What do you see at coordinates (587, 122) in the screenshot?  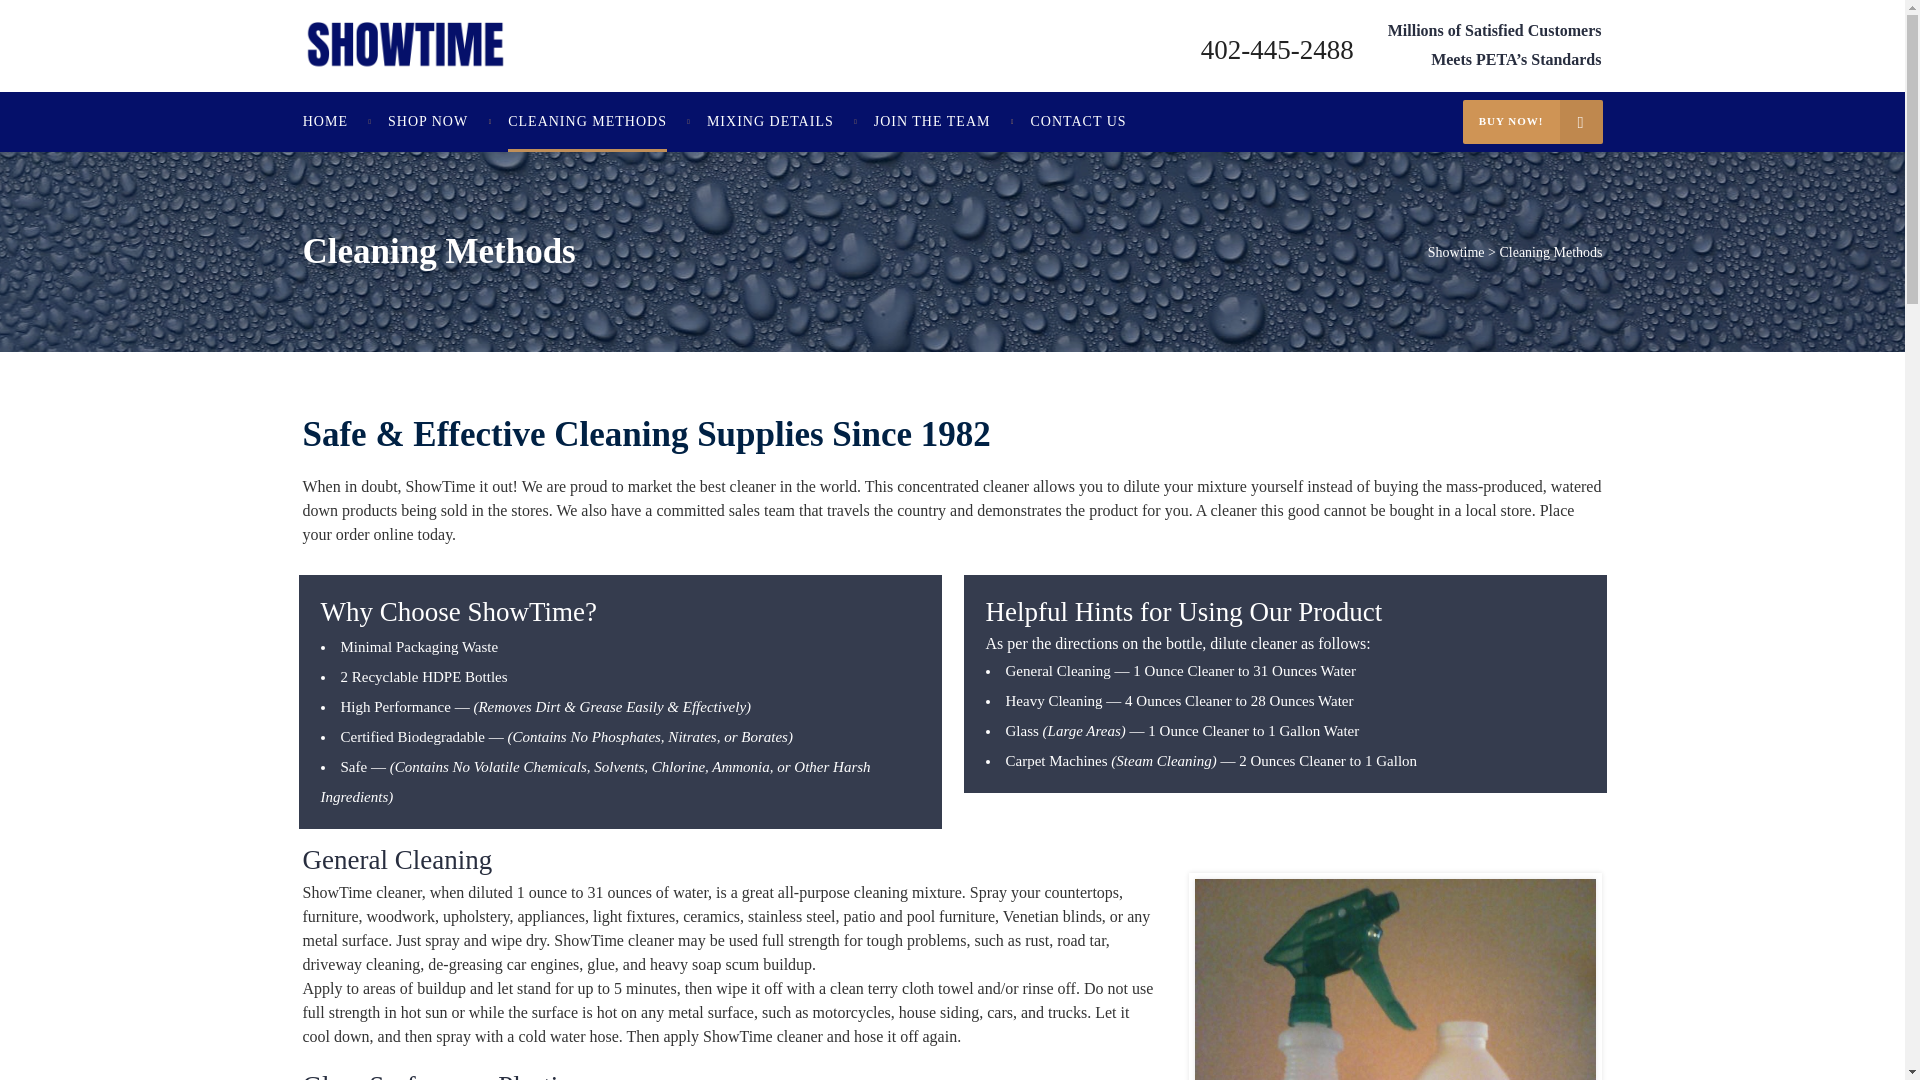 I see `CLEANING METHODS` at bounding box center [587, 122].